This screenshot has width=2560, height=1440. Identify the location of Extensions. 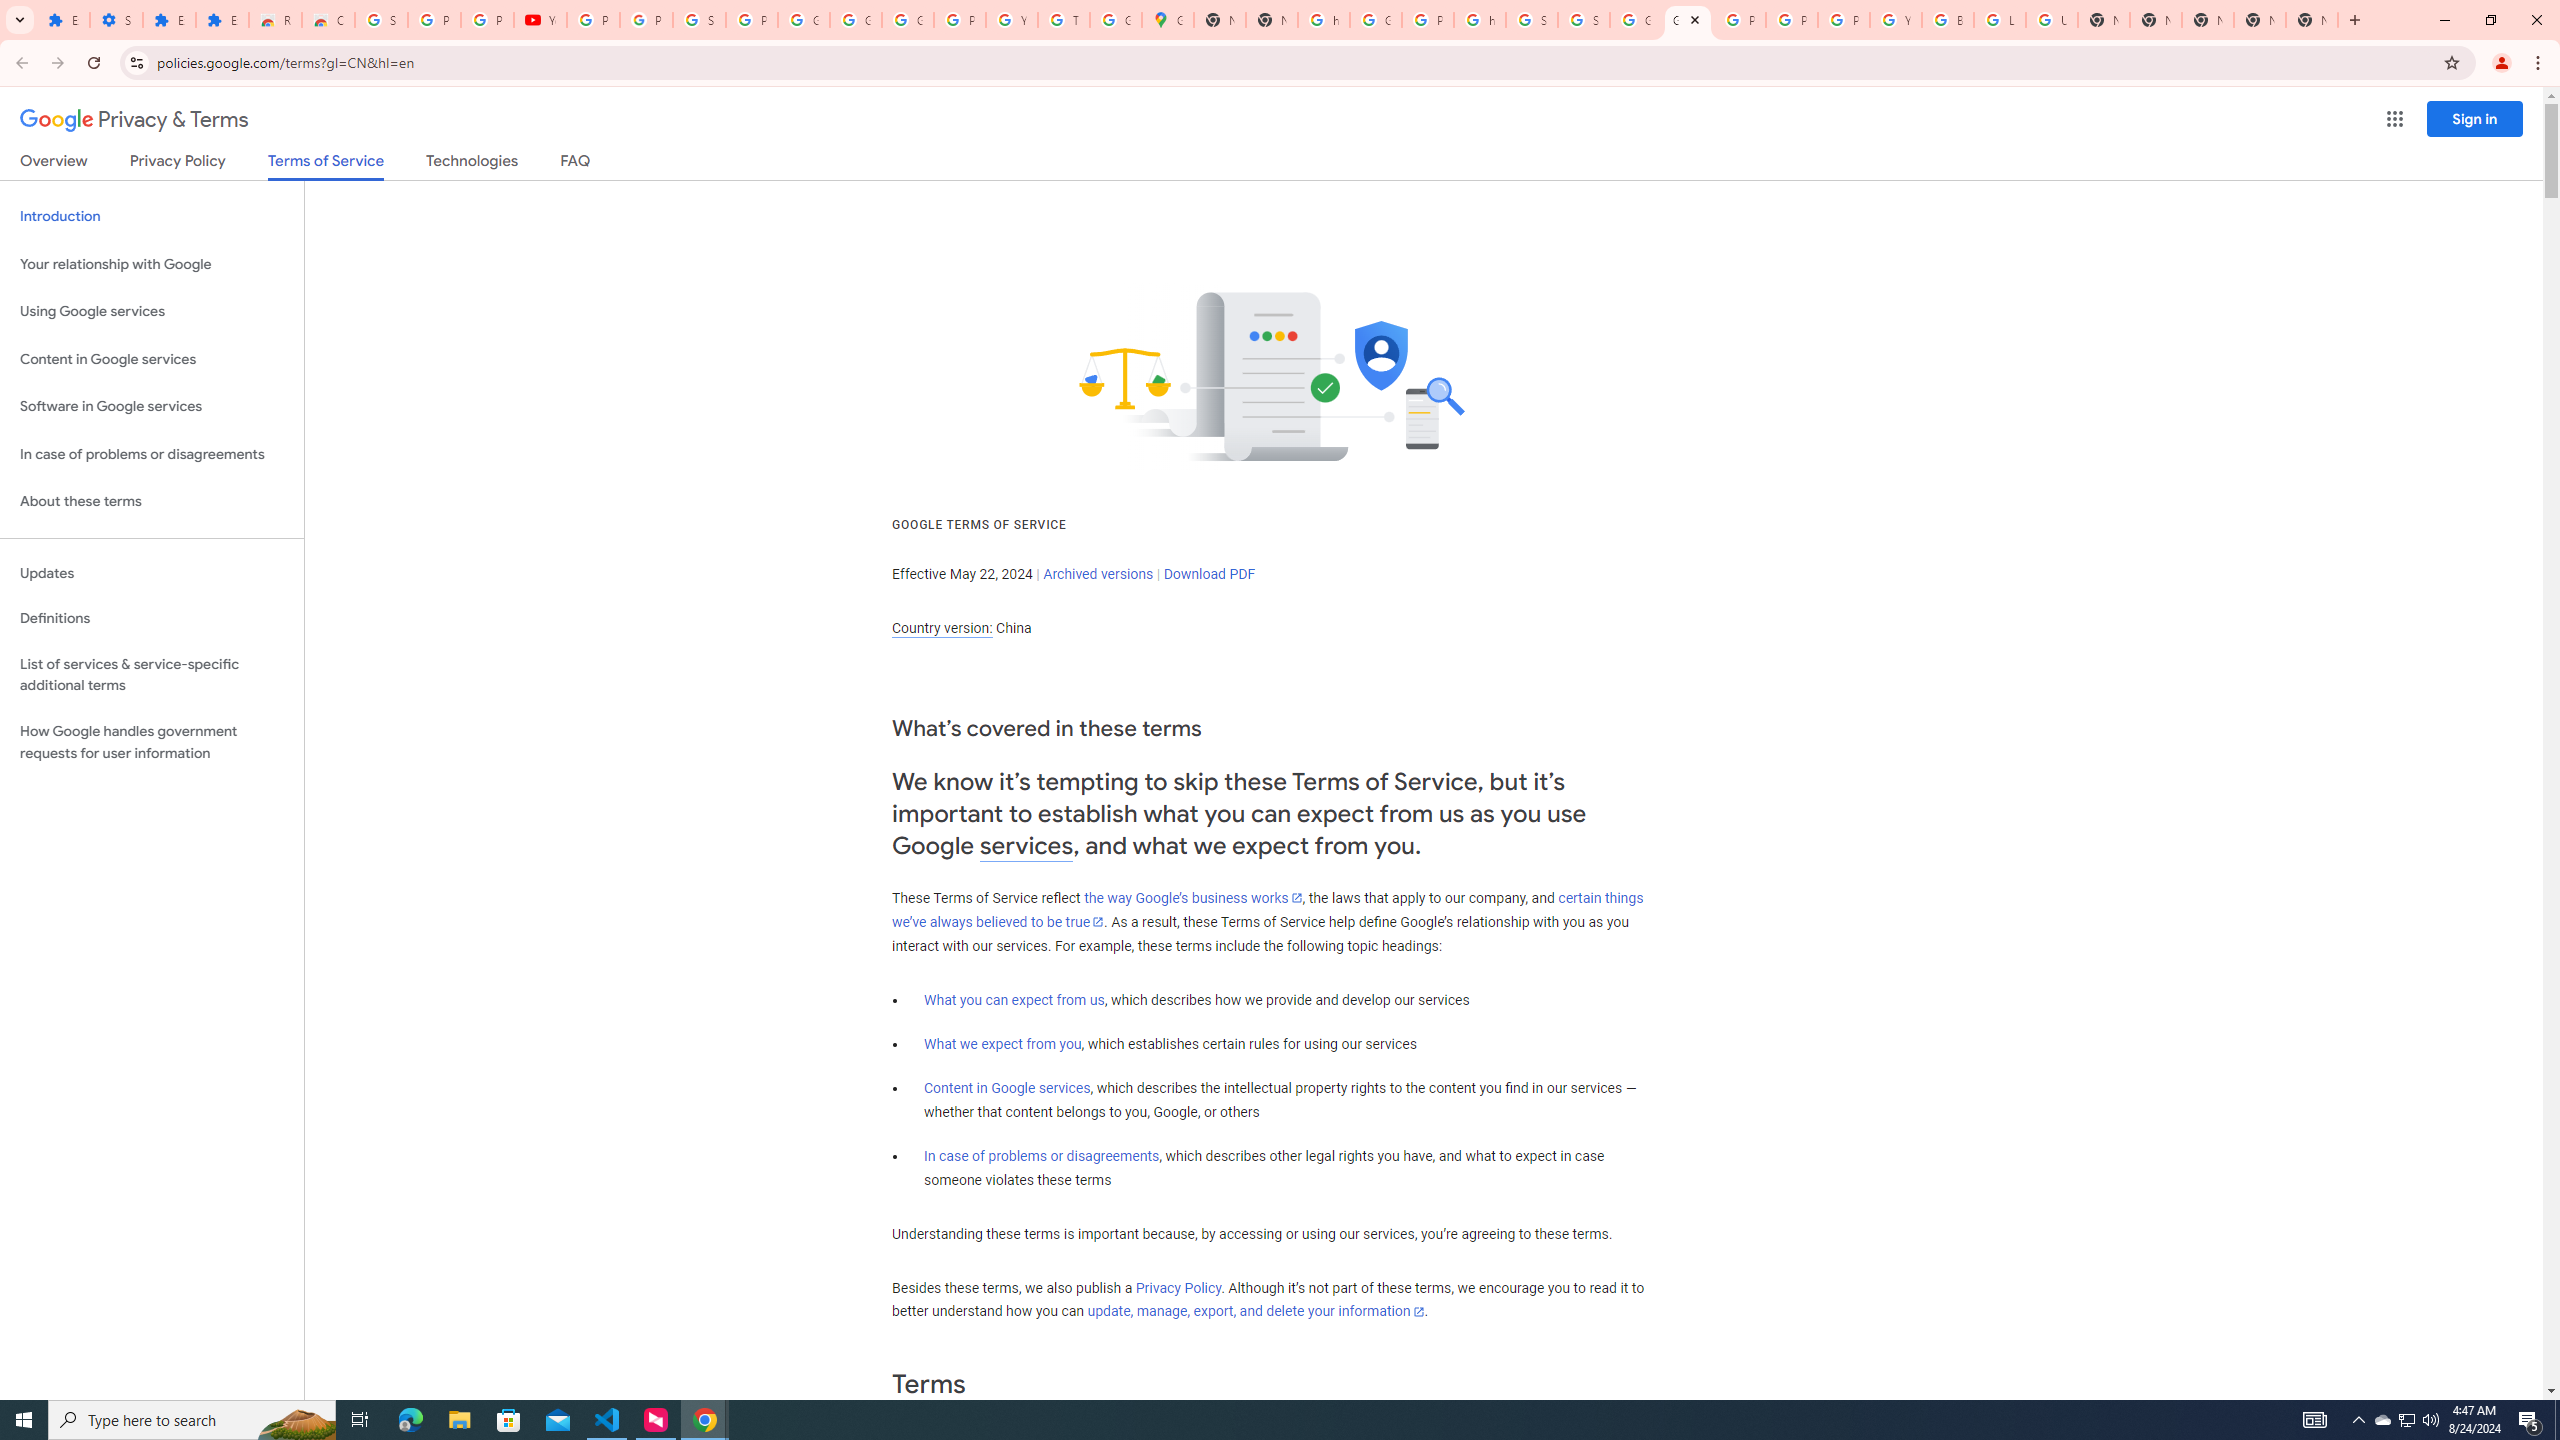
(64, 20).